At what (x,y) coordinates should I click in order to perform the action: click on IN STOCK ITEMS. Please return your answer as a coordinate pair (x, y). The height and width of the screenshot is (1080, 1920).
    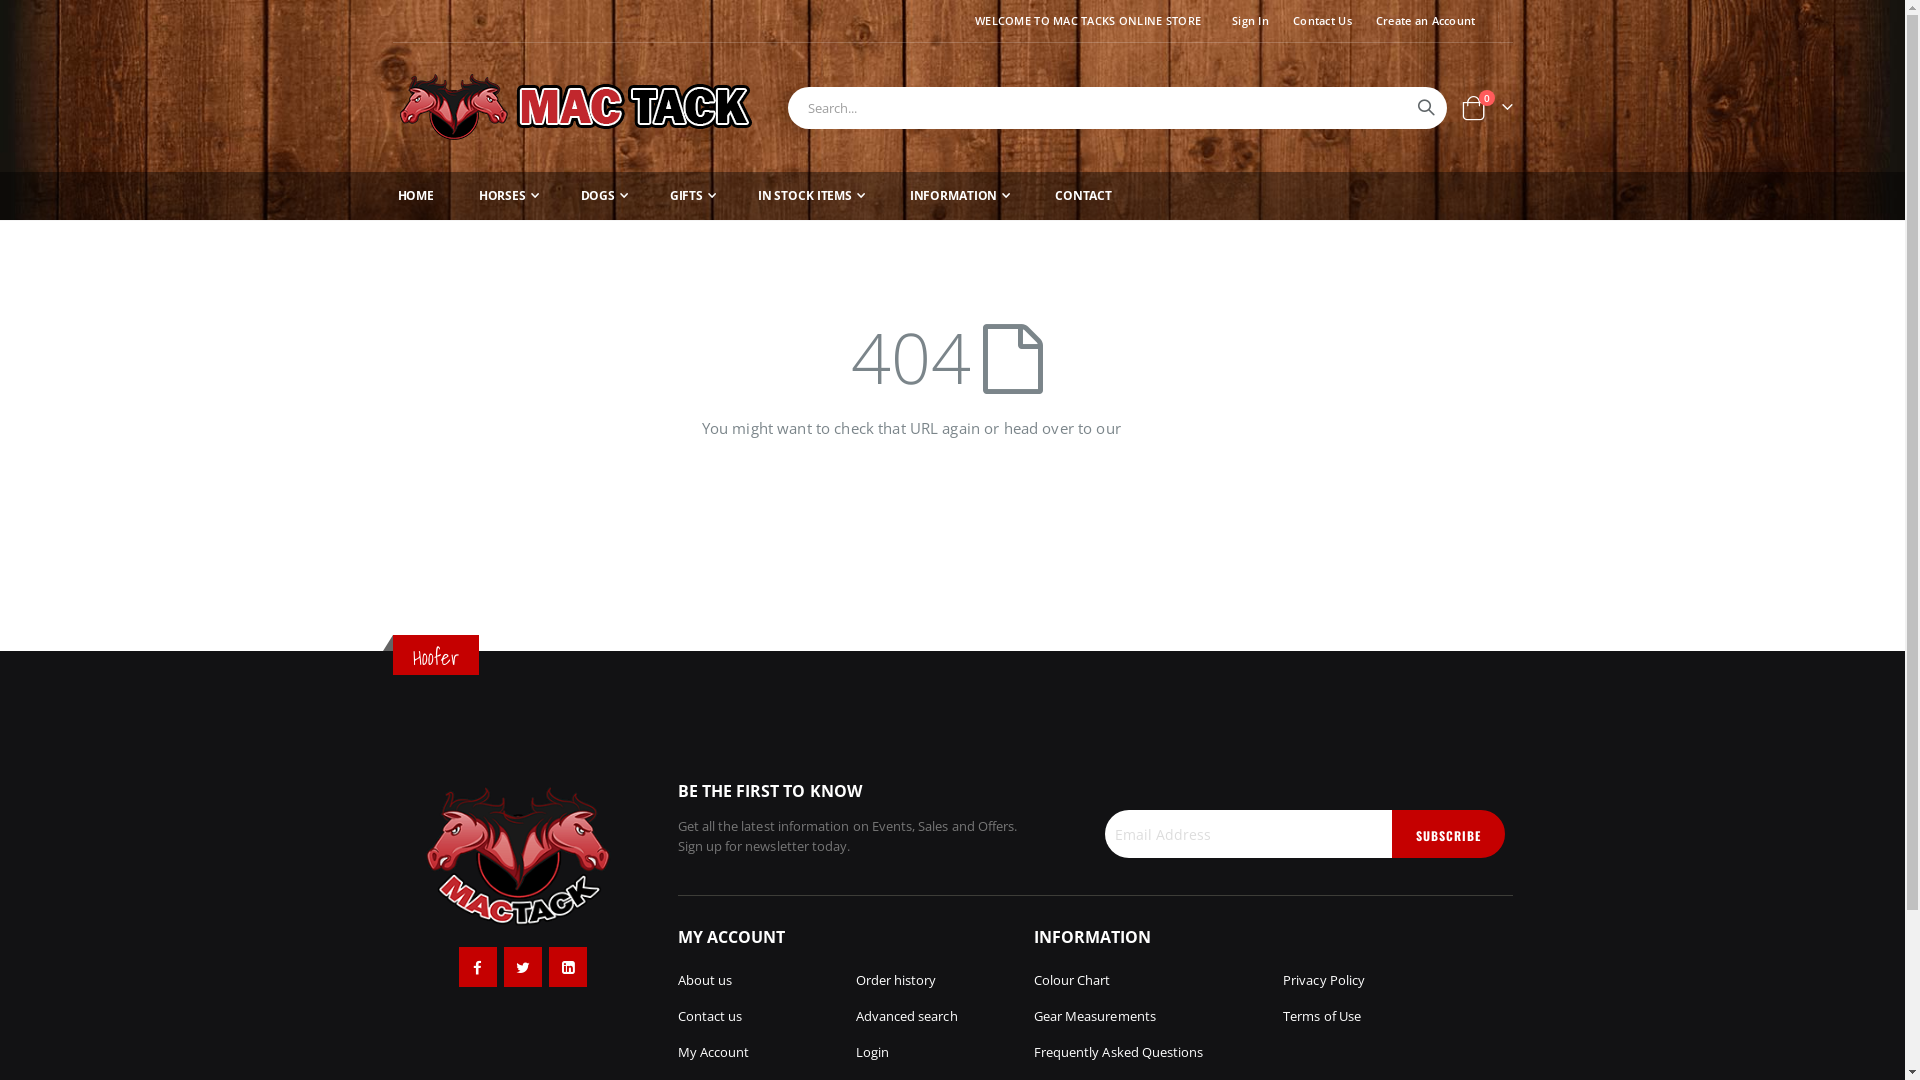
    Looking at the image, I should click on (812, 196).